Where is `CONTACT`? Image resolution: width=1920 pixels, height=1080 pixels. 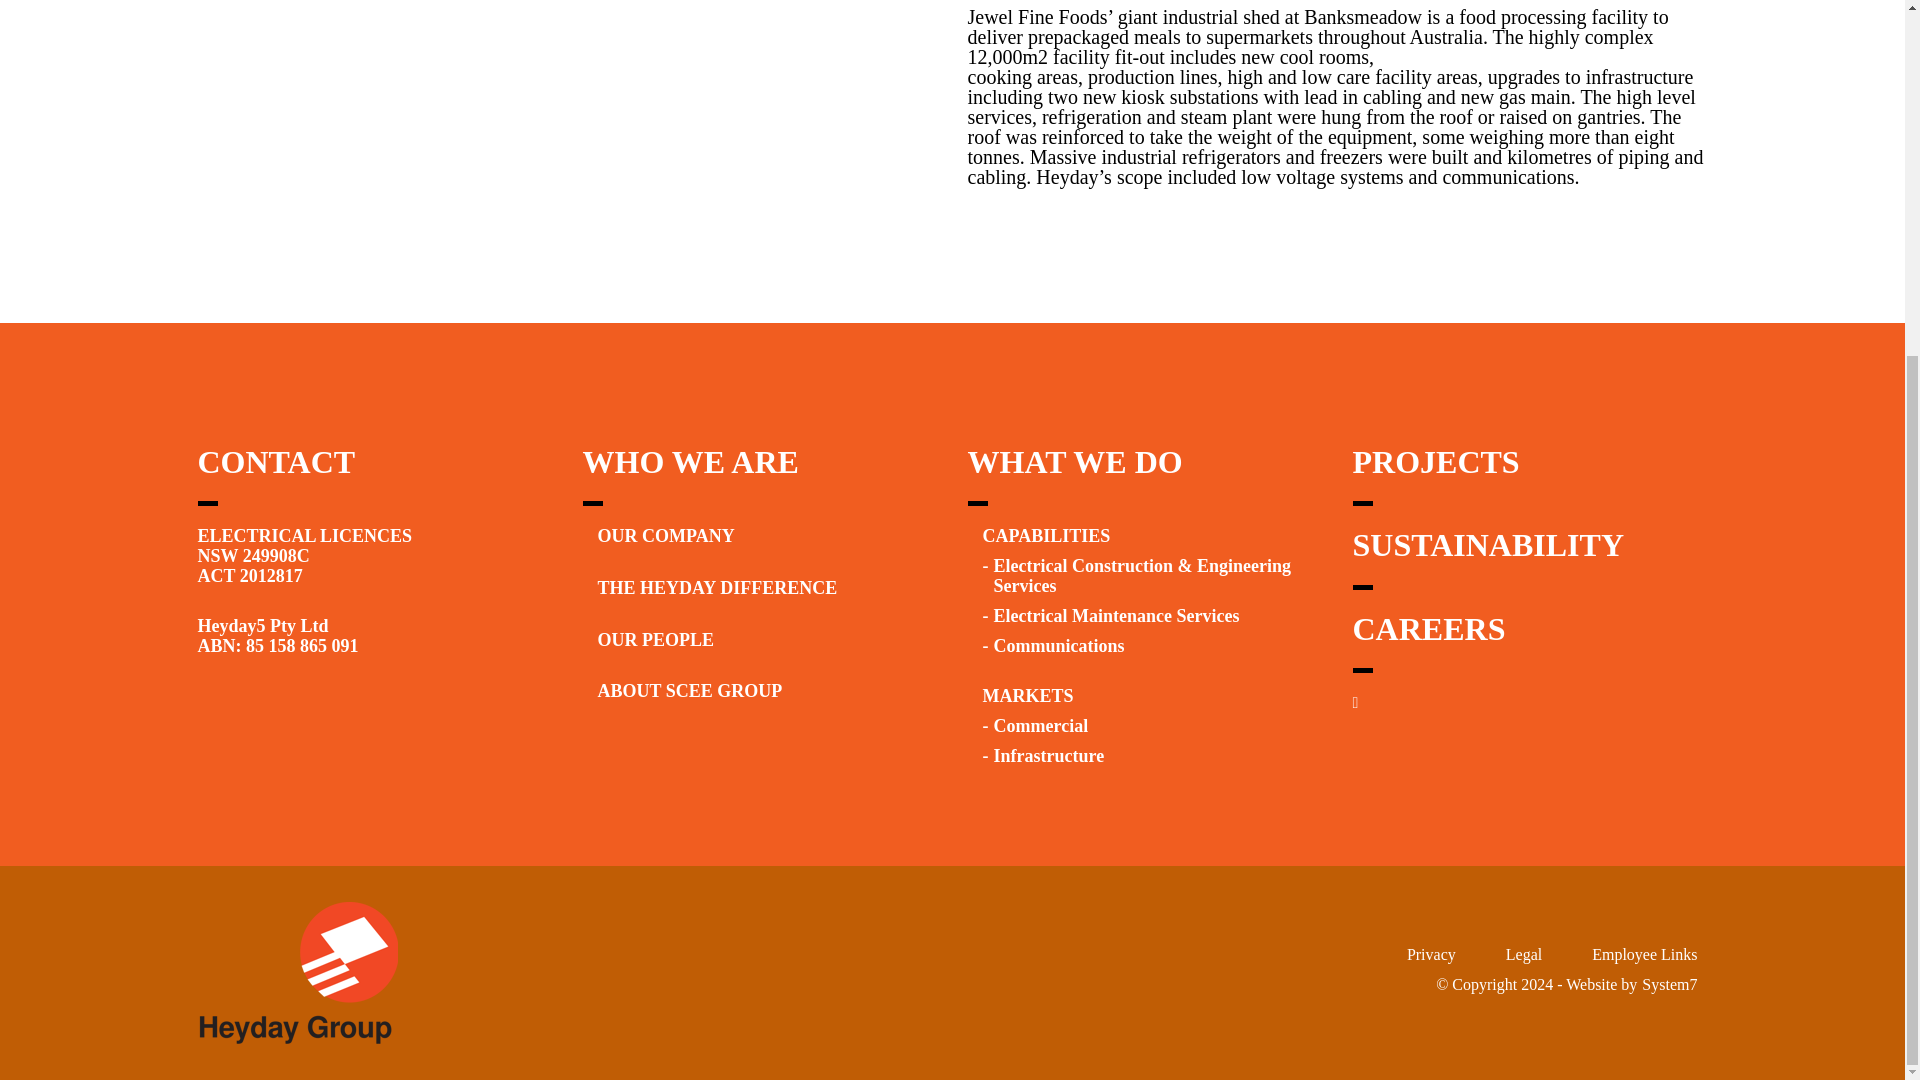
CONTACT is located at coordinates (276, 461).